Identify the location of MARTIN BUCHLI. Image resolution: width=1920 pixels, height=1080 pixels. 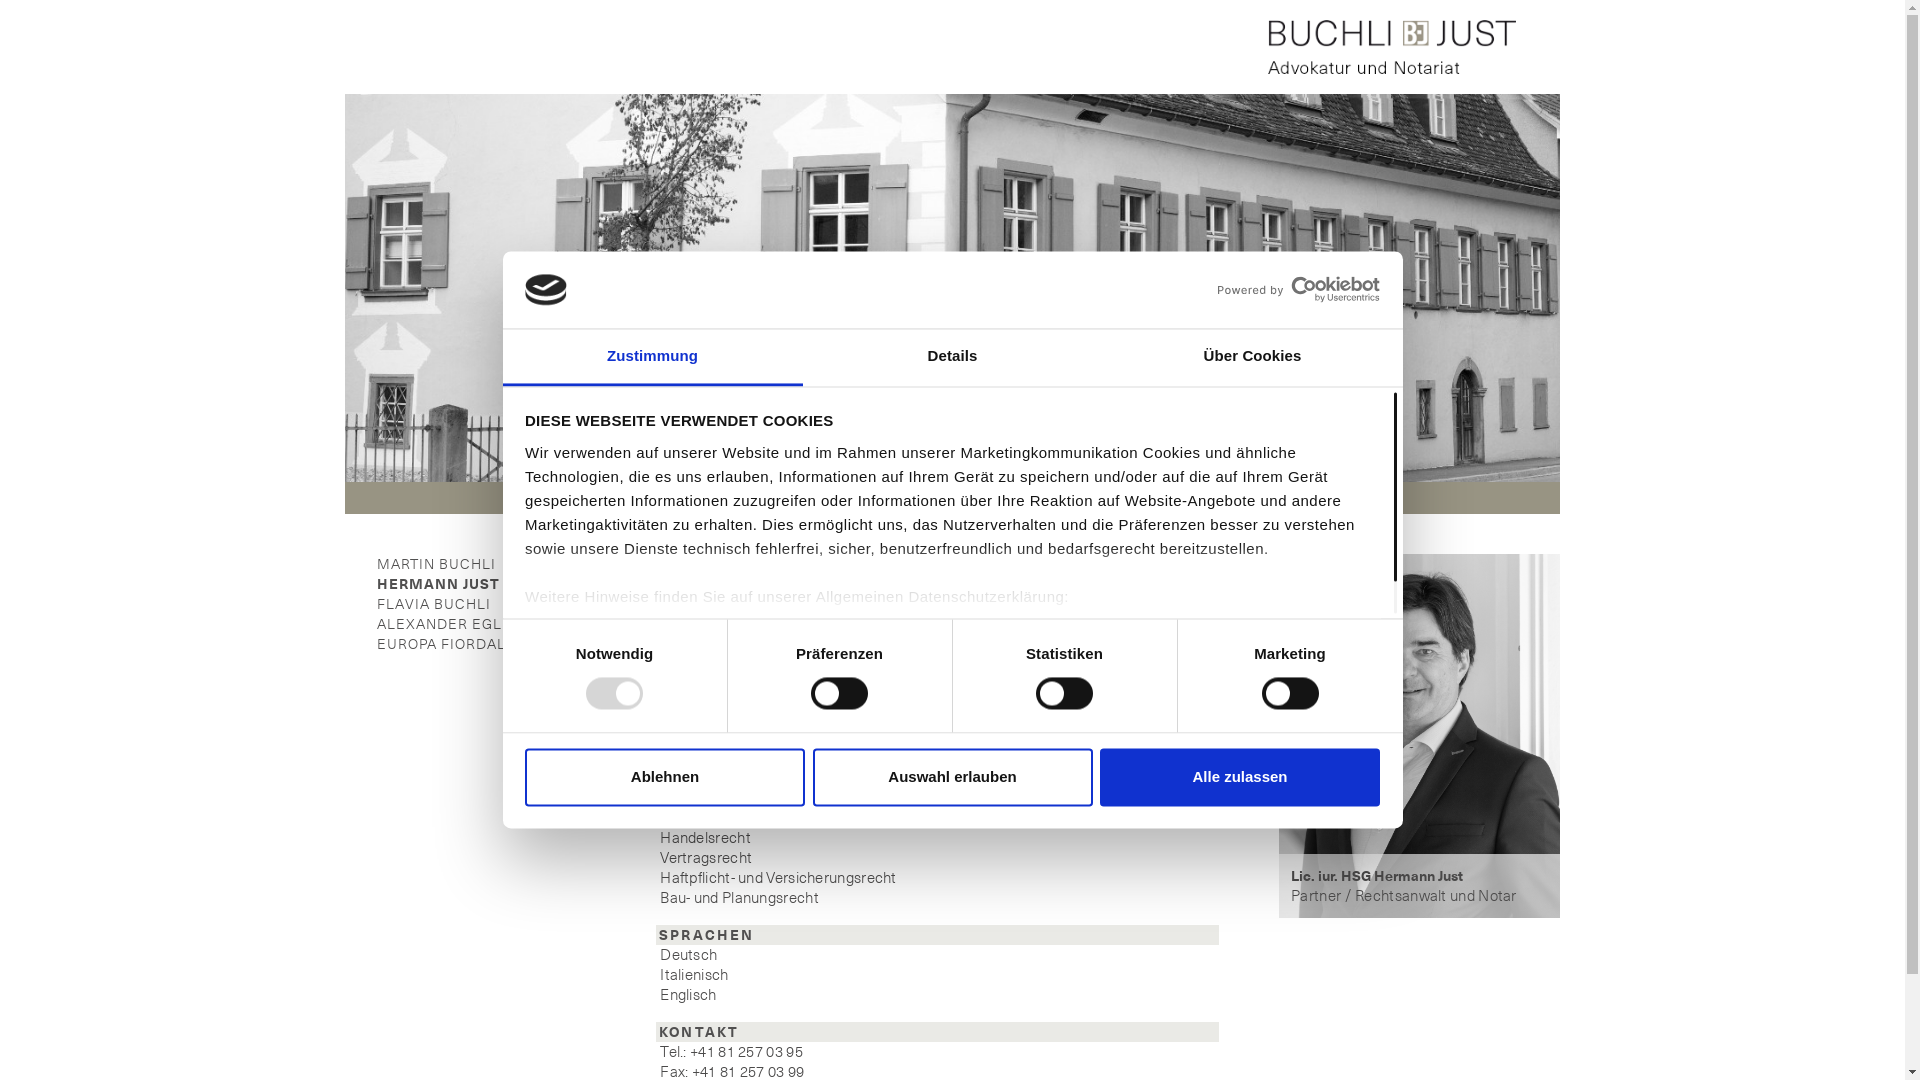
(436, 564).